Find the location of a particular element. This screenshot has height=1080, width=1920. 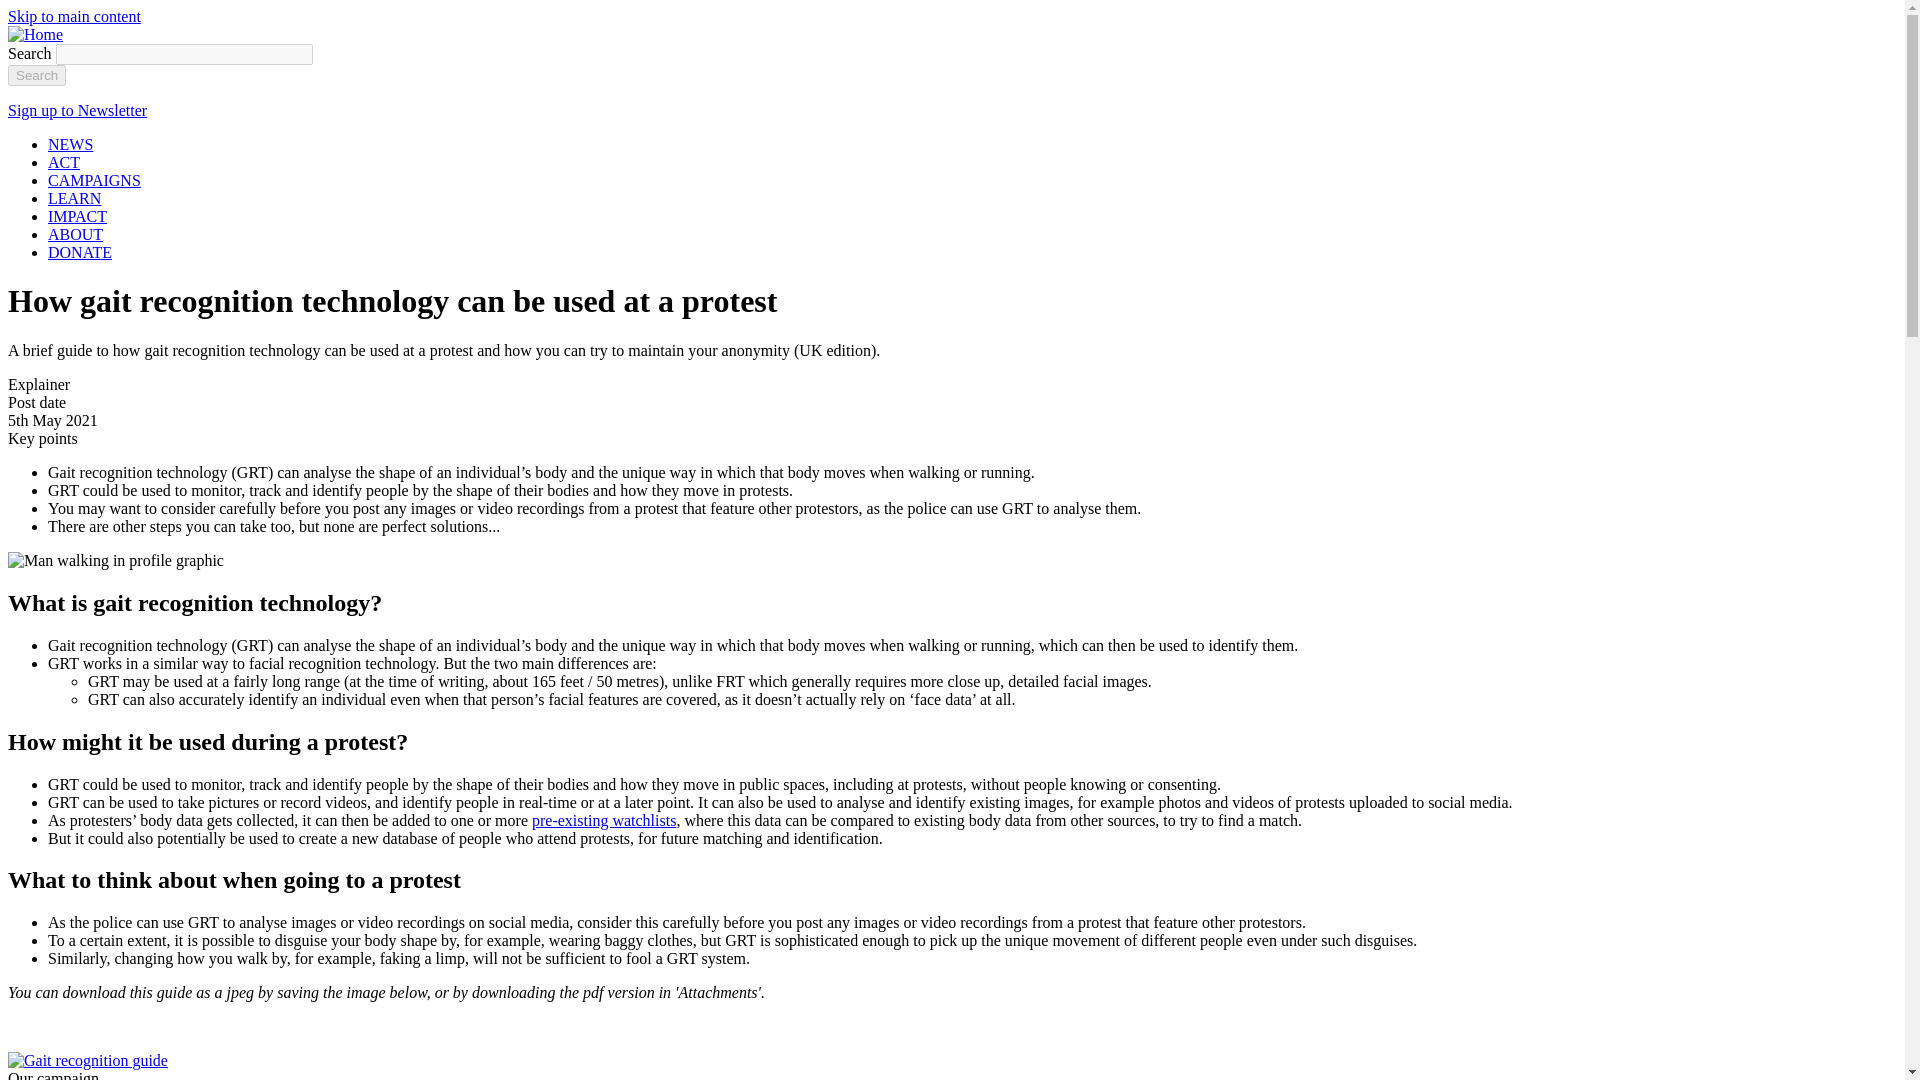

Skip to main content is located at coordinates (74, 16).